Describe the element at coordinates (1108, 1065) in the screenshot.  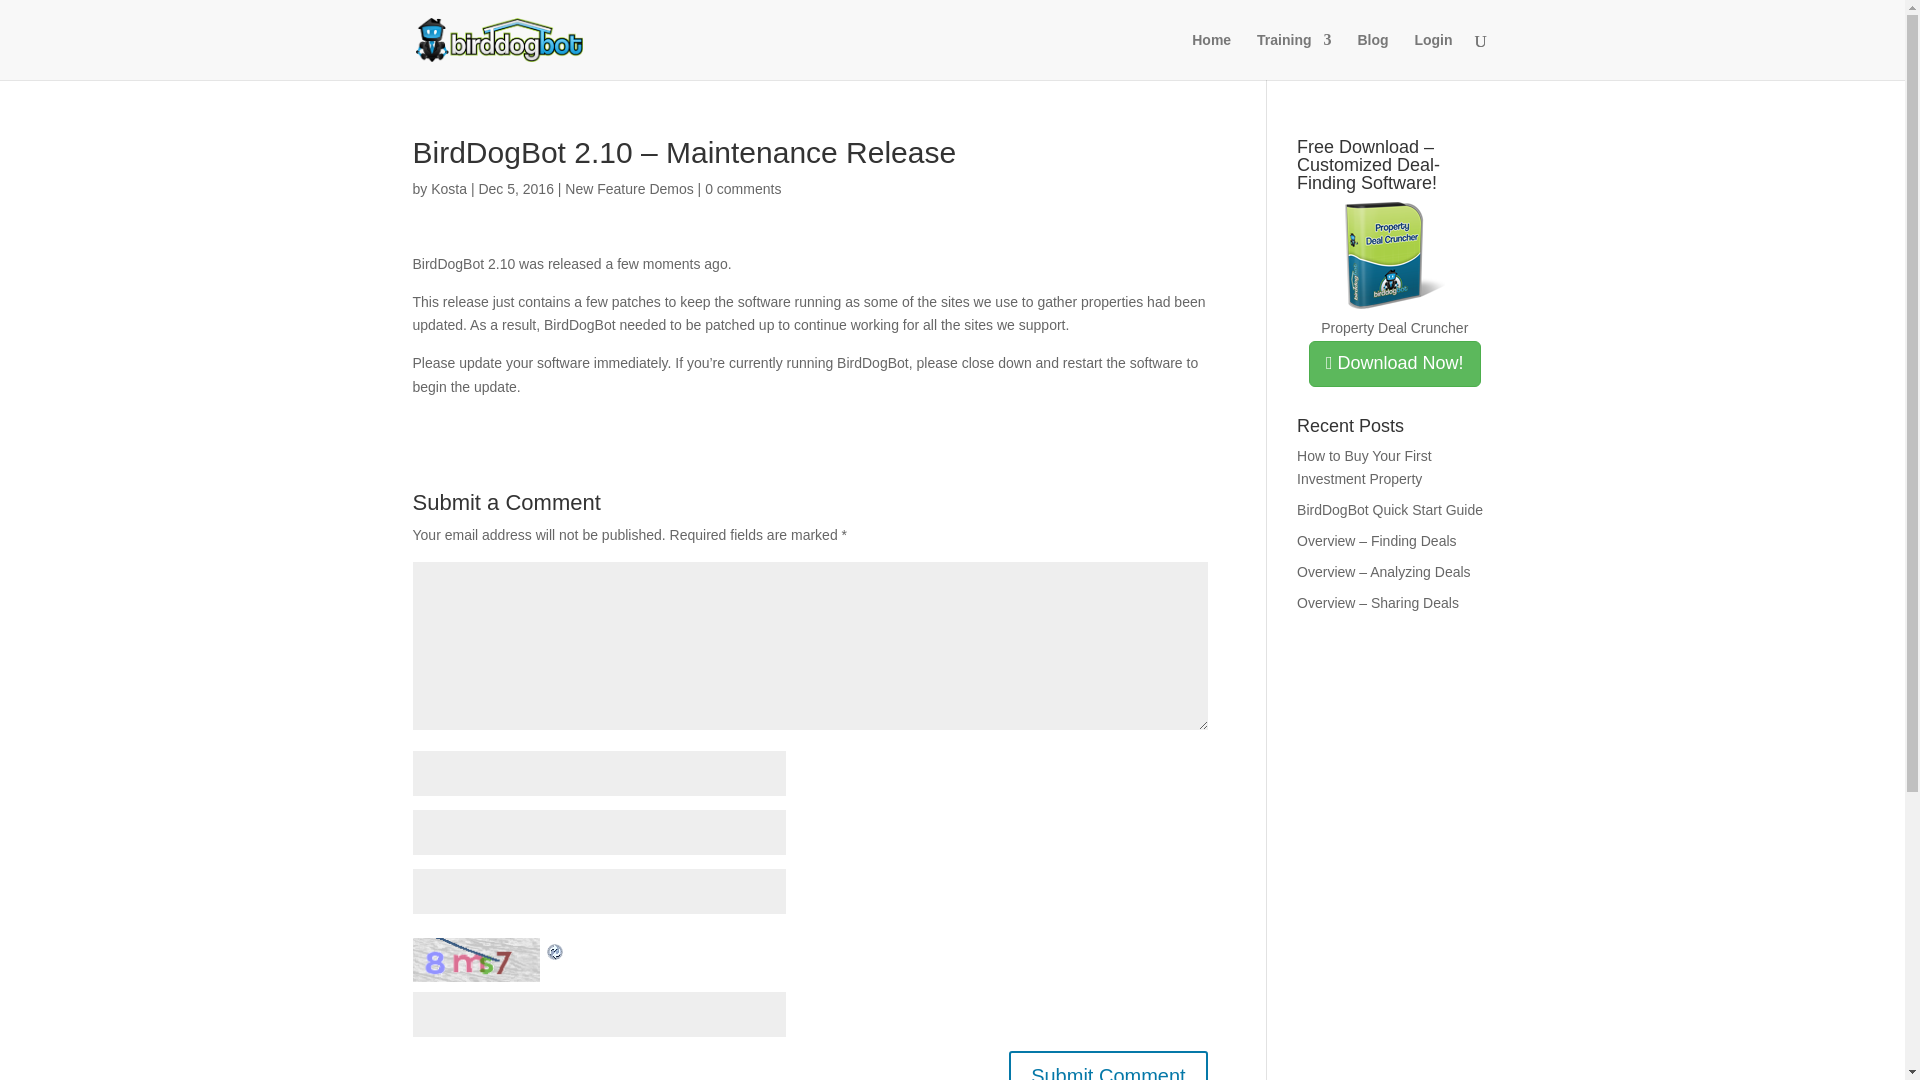
I see `Submit Comment` at that location.